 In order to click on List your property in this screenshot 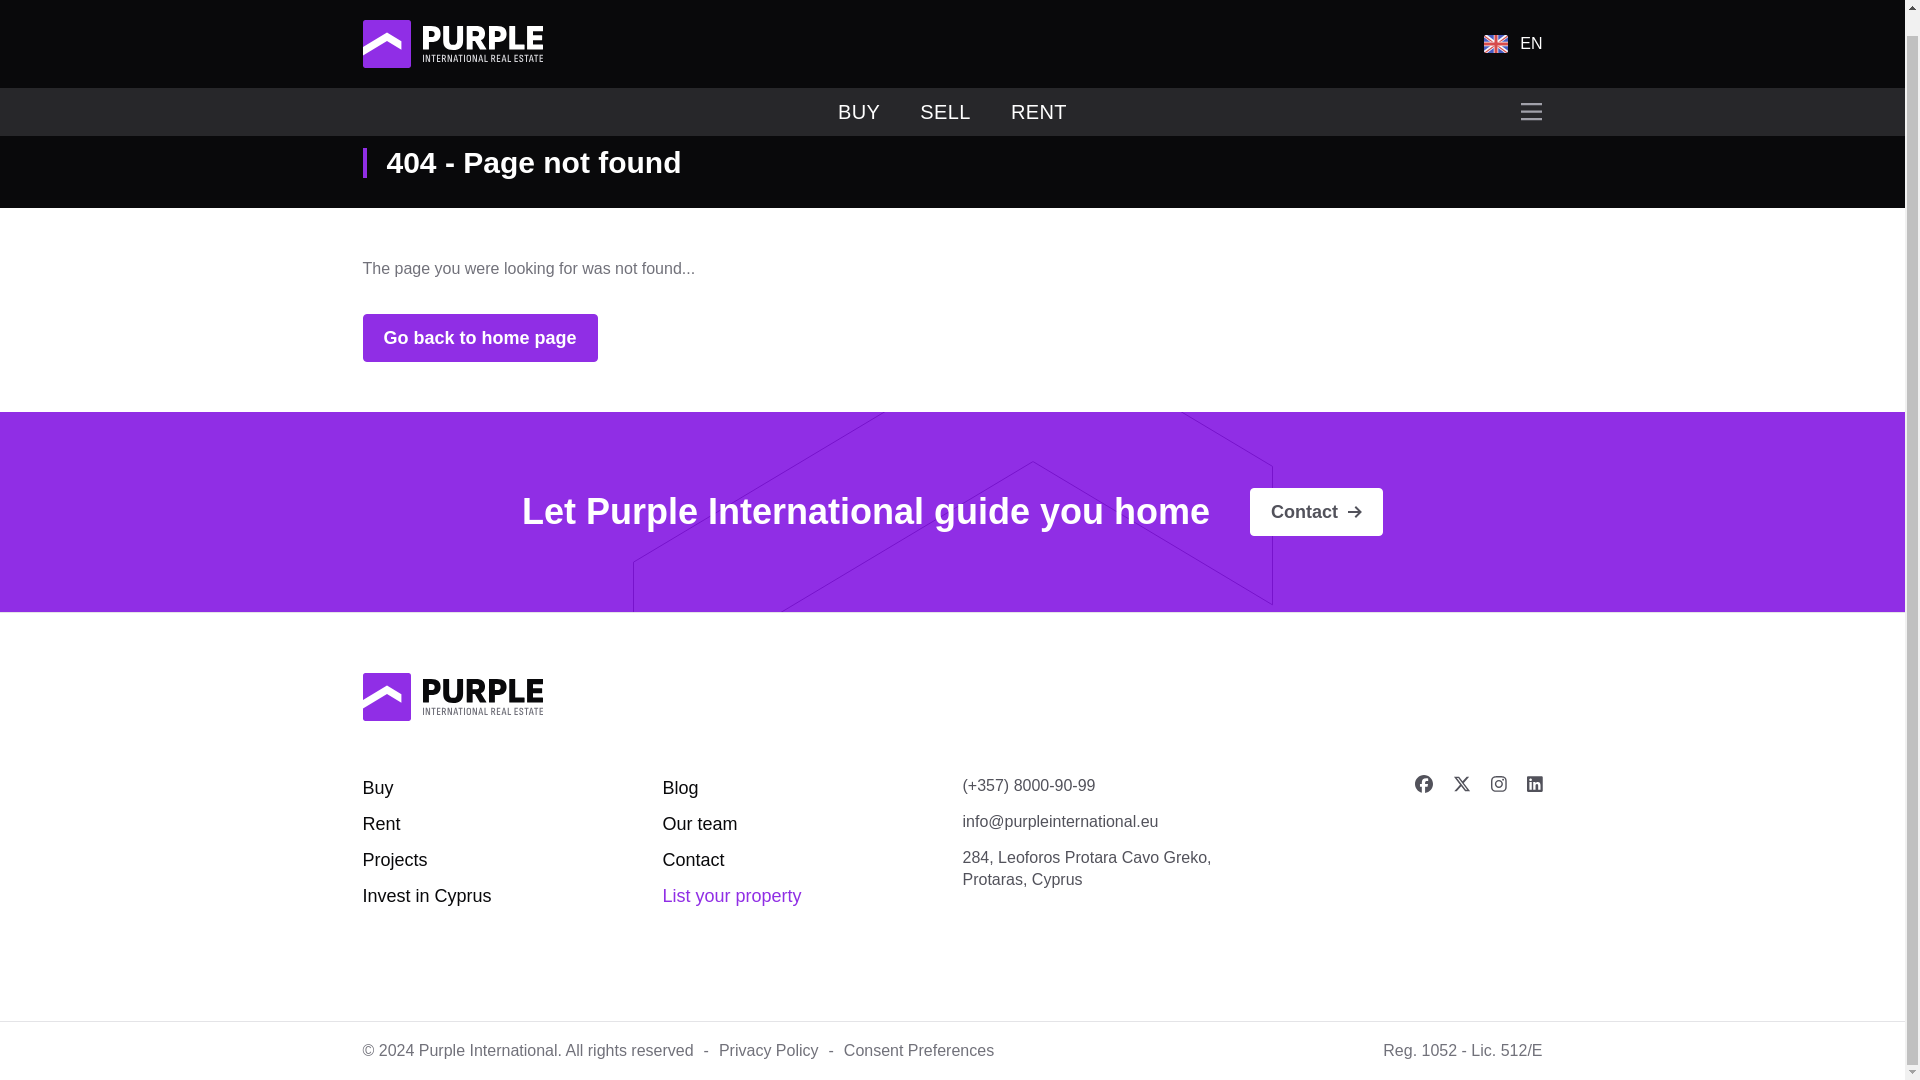, I will do `click(731, 896)`.